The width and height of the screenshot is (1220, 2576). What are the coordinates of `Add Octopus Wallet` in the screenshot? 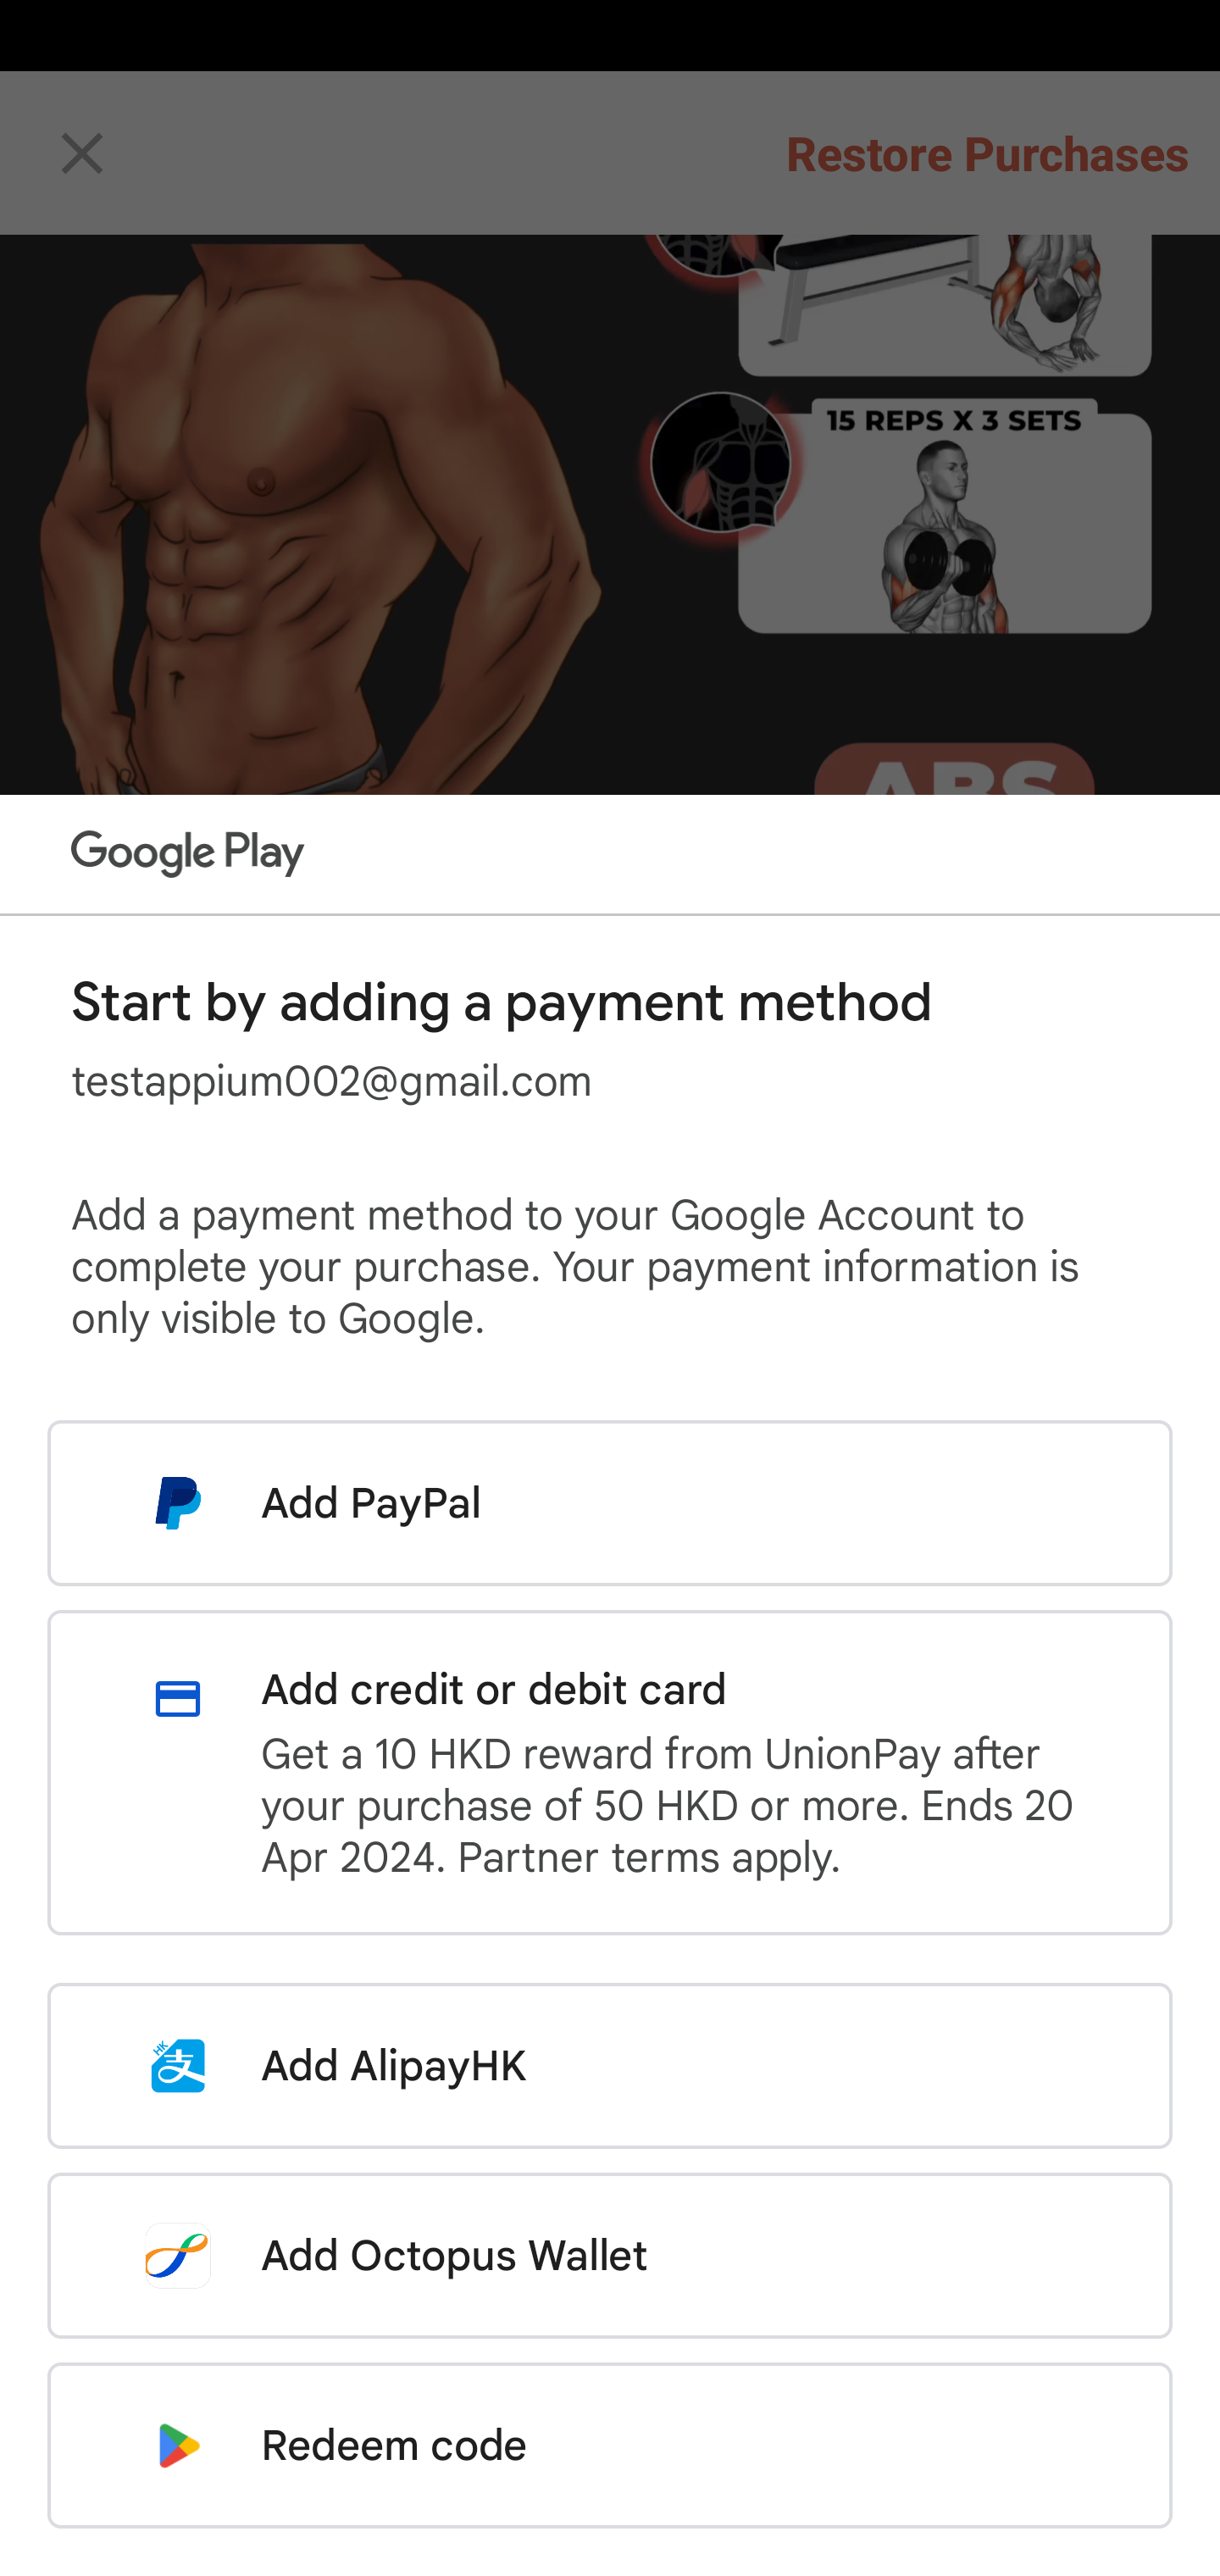 It's located at (610, 2255).